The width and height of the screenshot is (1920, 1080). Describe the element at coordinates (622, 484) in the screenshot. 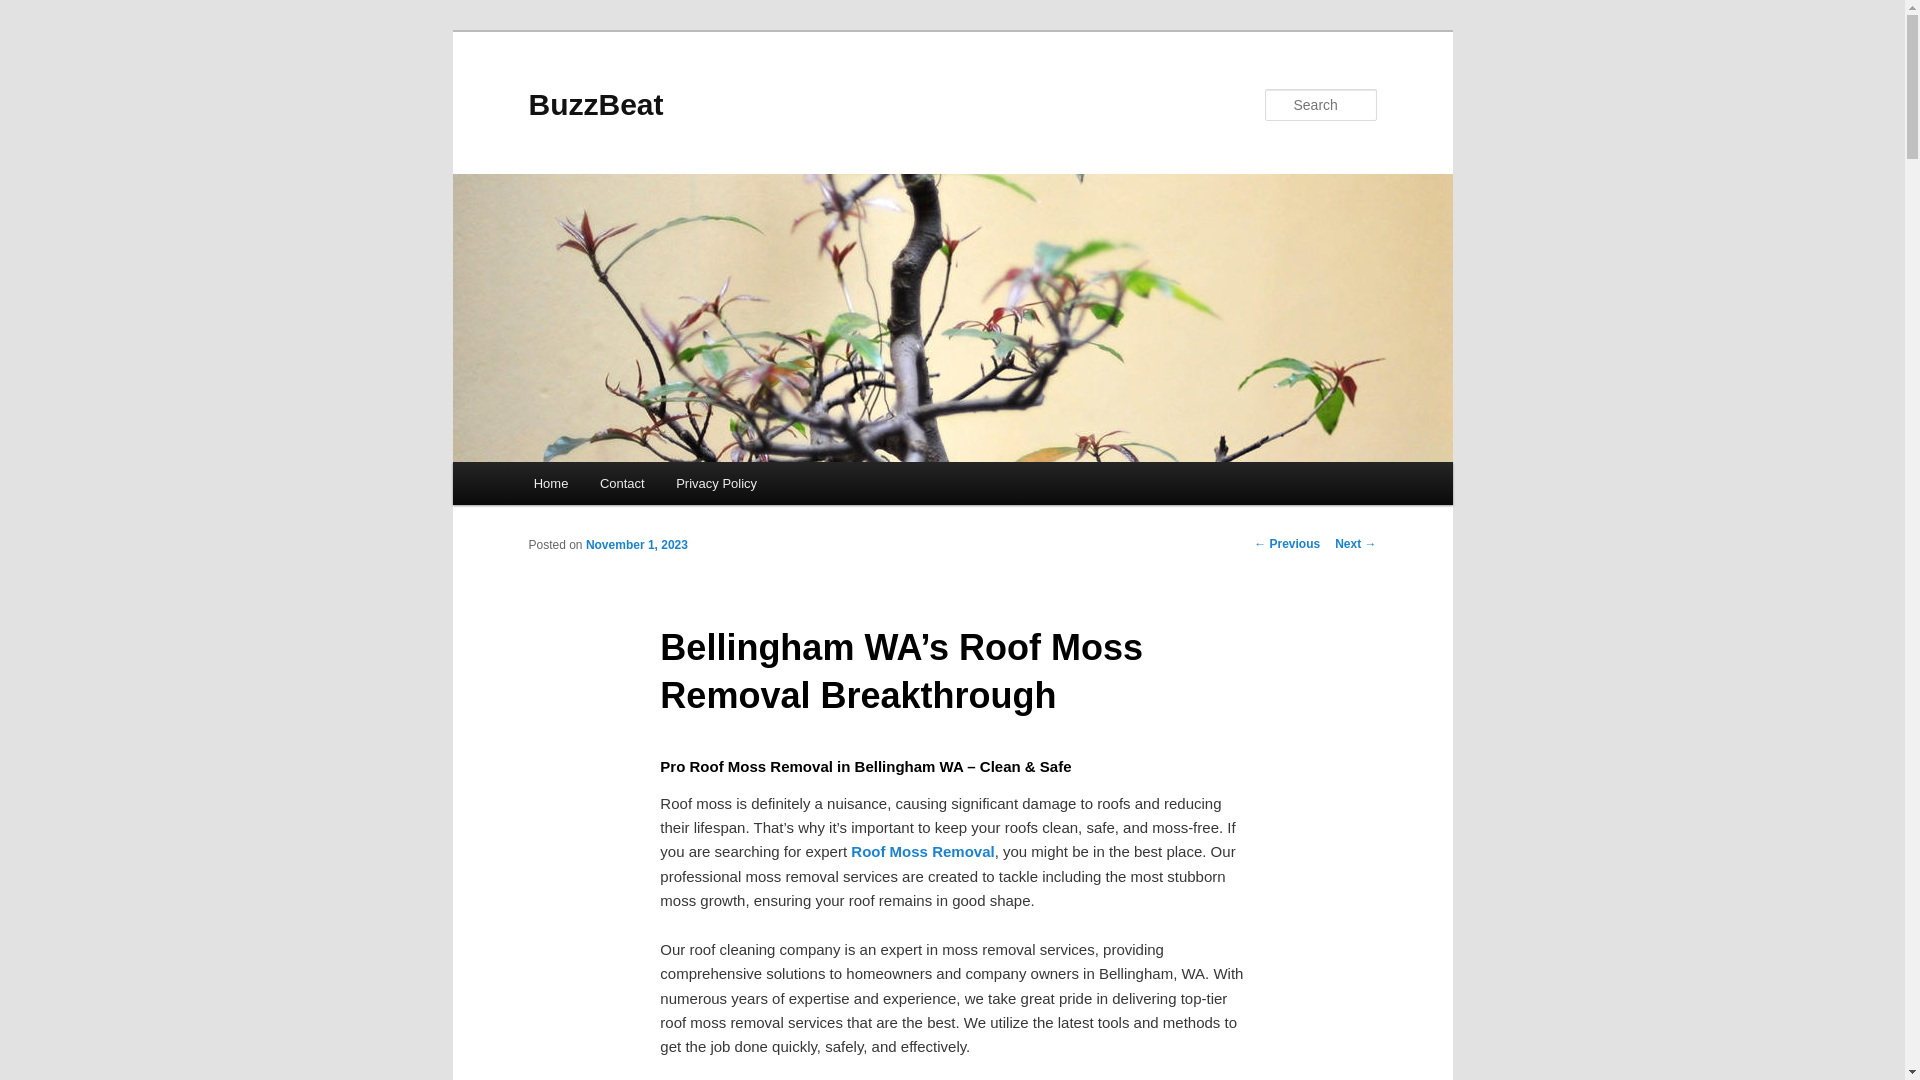

I see `Contact` at that location.